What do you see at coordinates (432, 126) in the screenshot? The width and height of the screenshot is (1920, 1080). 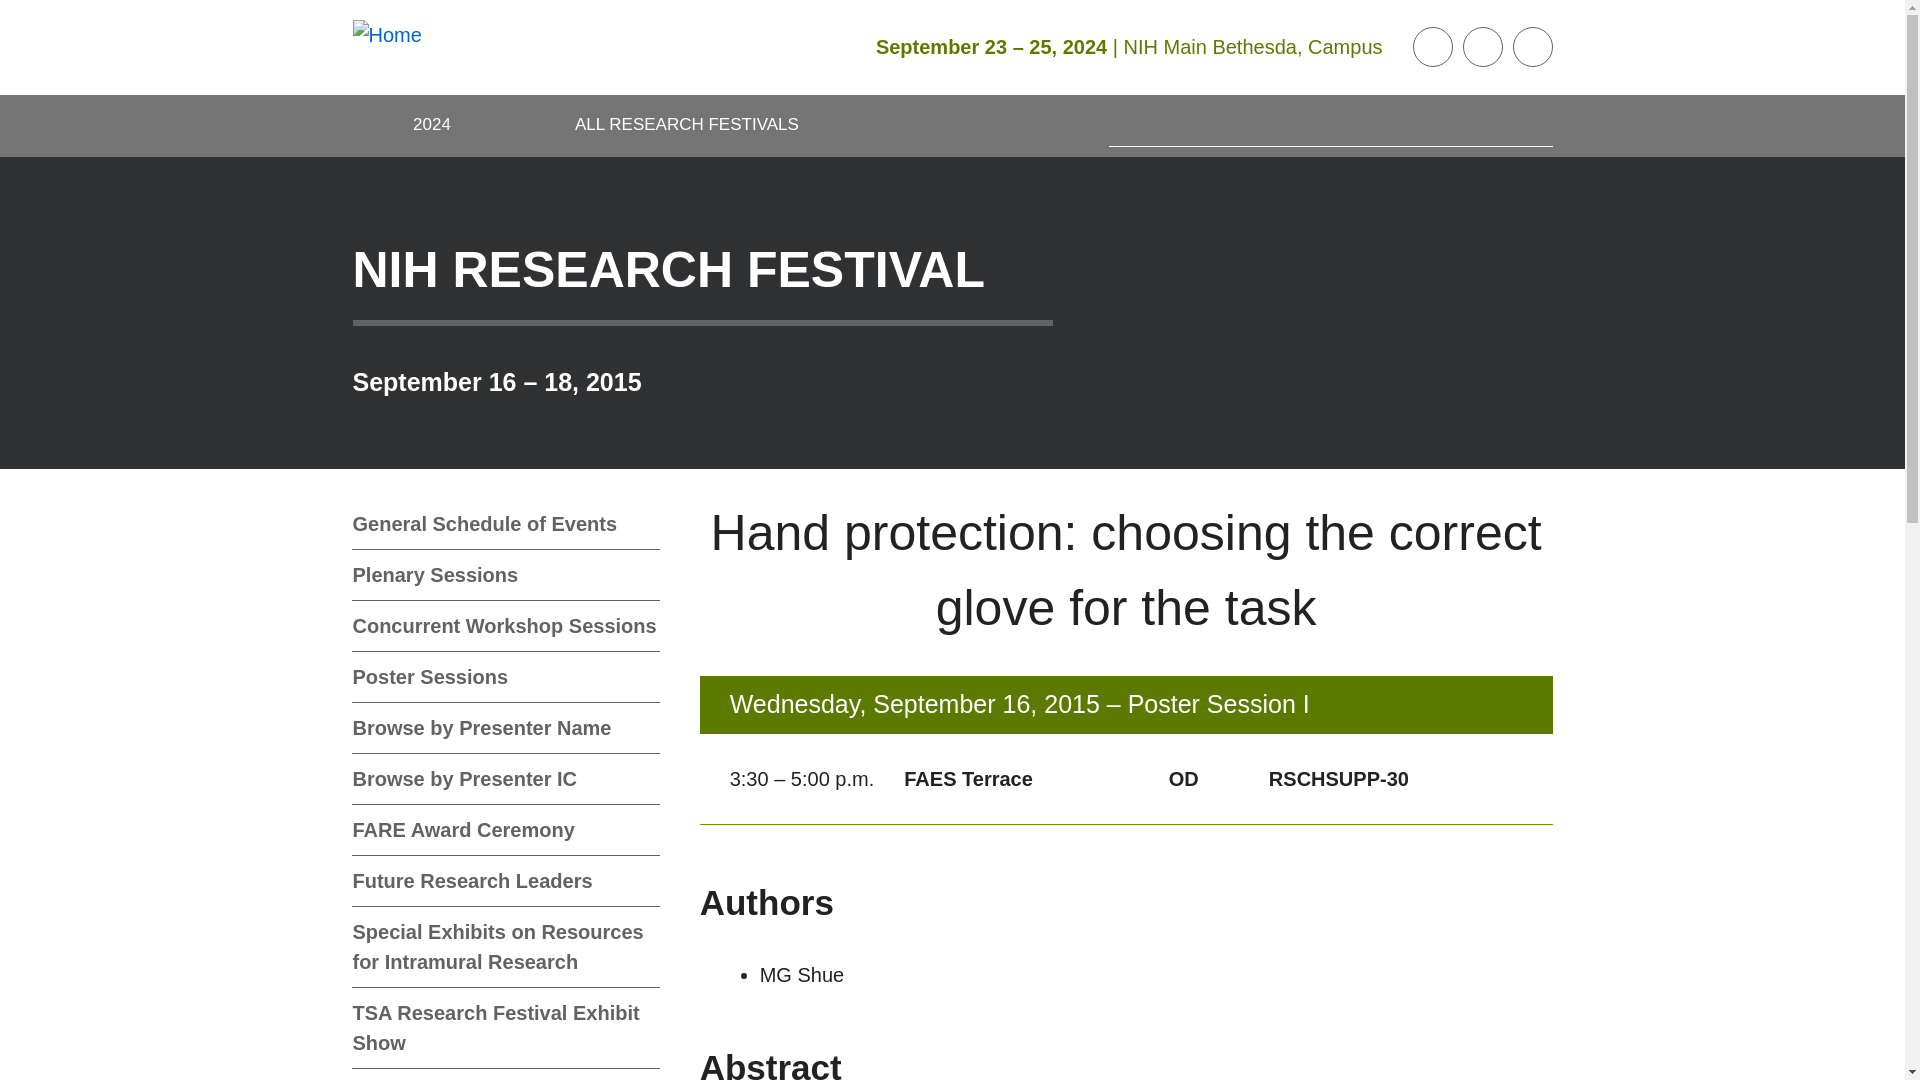 I see `2024 NIH Research Festival` at bounding box center [432, 126].